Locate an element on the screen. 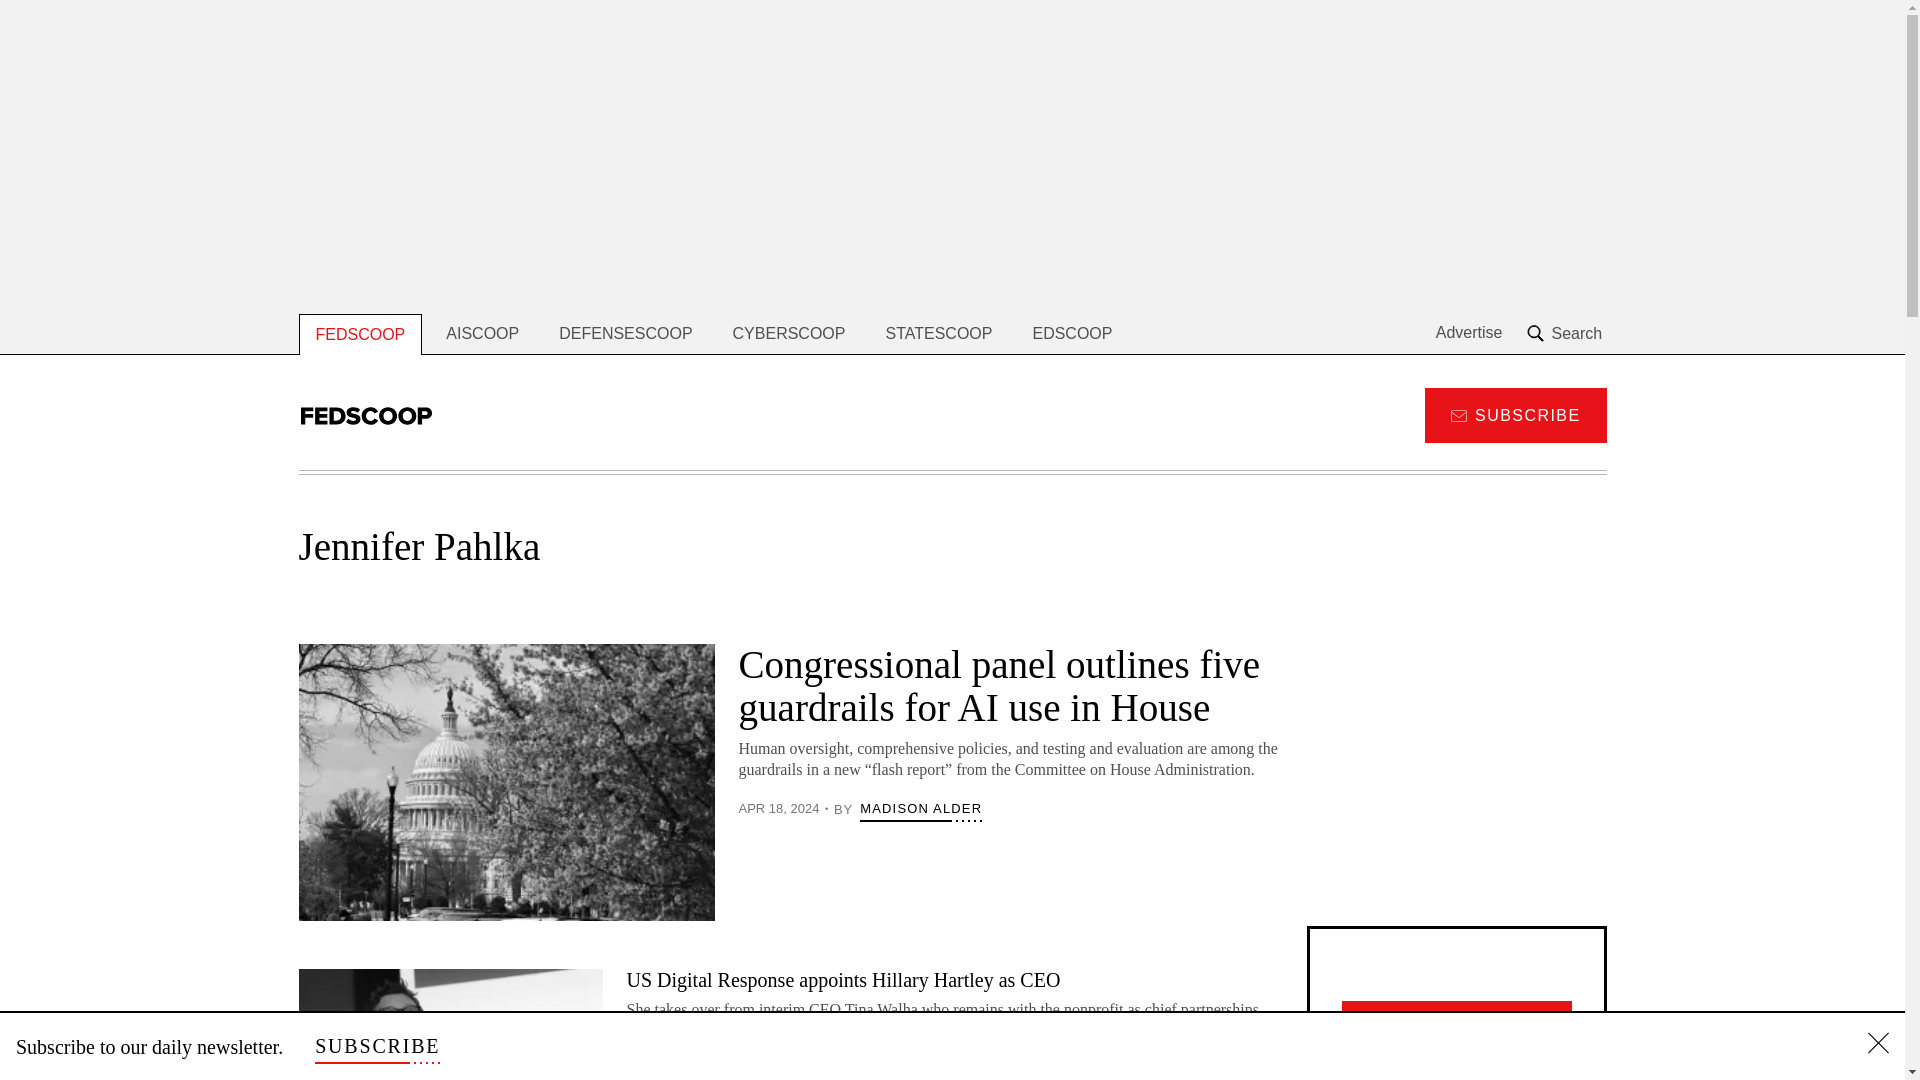 The width and height of the screenshot is (1920, 1080). MADISON ALDER is located at coordinates (920, 808).